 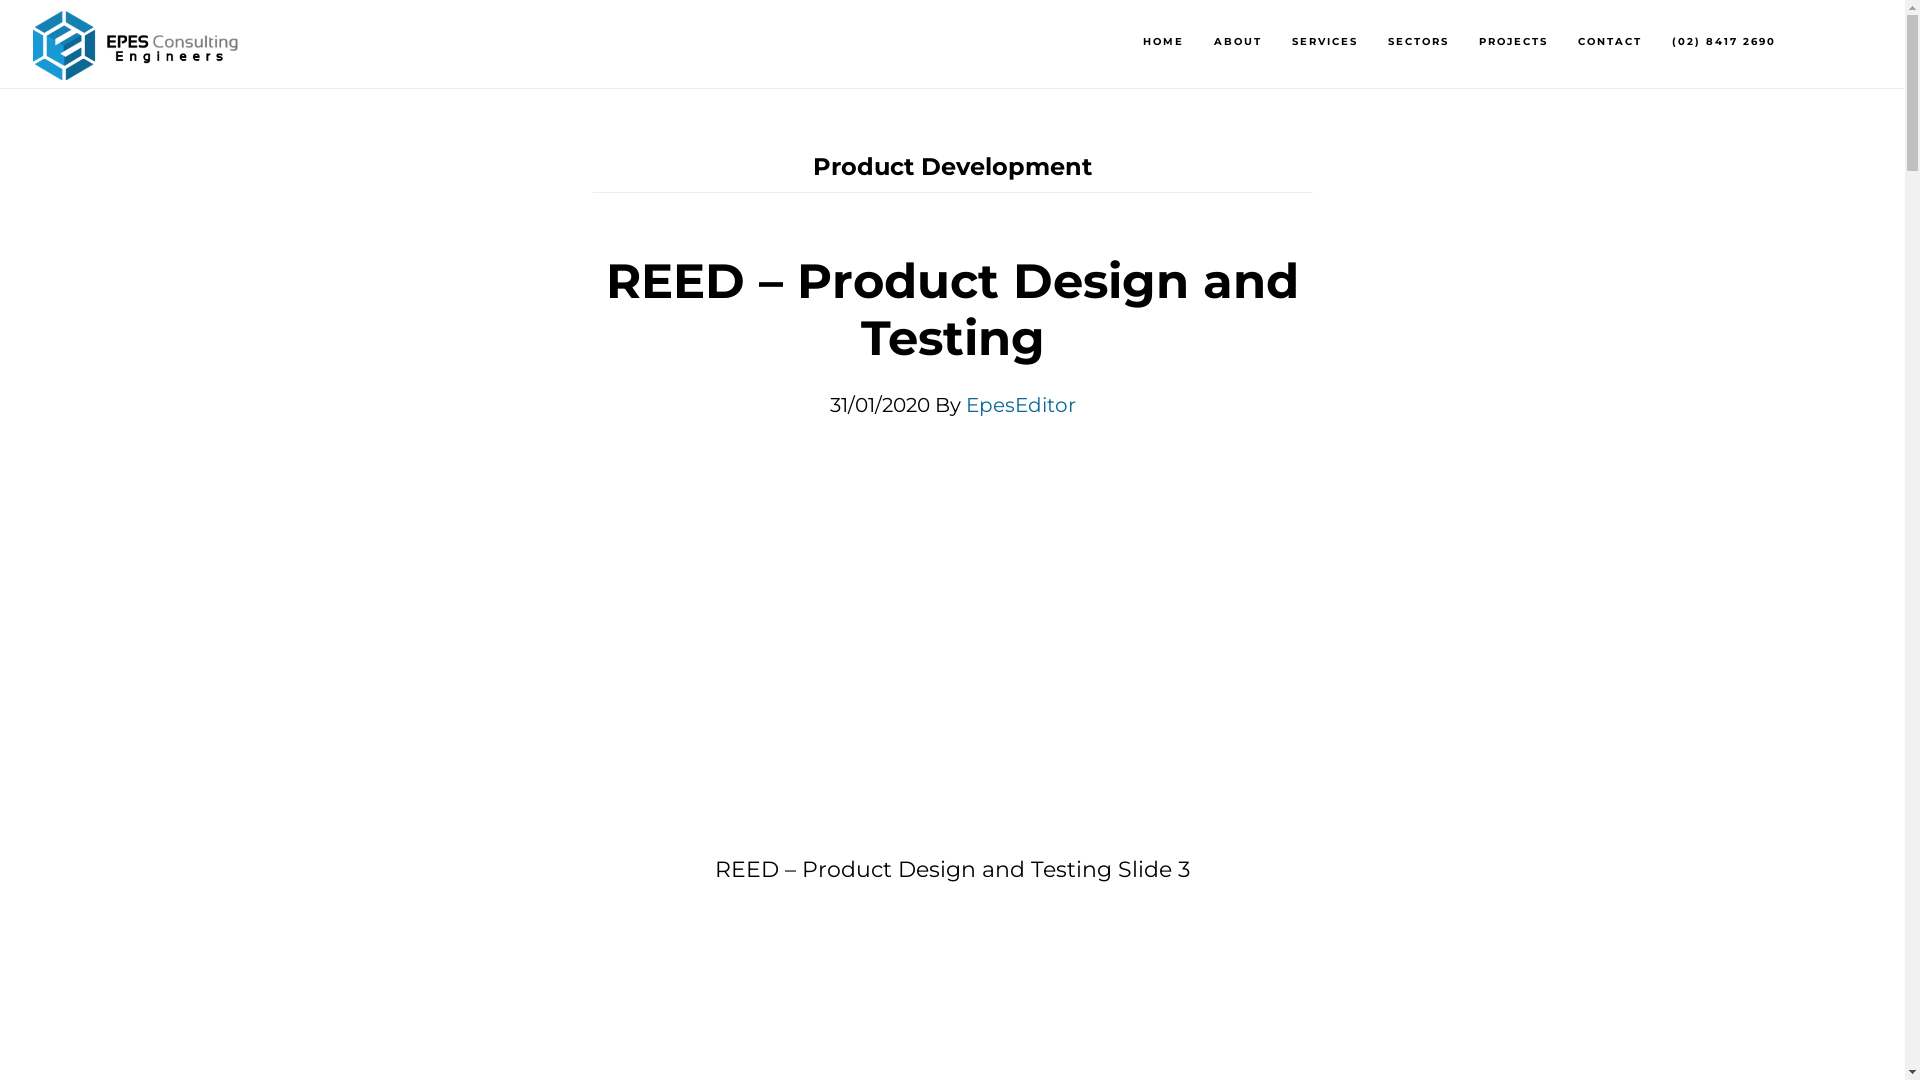 What do you see at coordinates (1514, 42) in the screenshot?
I see `PROJECTS` at bounding box center [1514, 42].